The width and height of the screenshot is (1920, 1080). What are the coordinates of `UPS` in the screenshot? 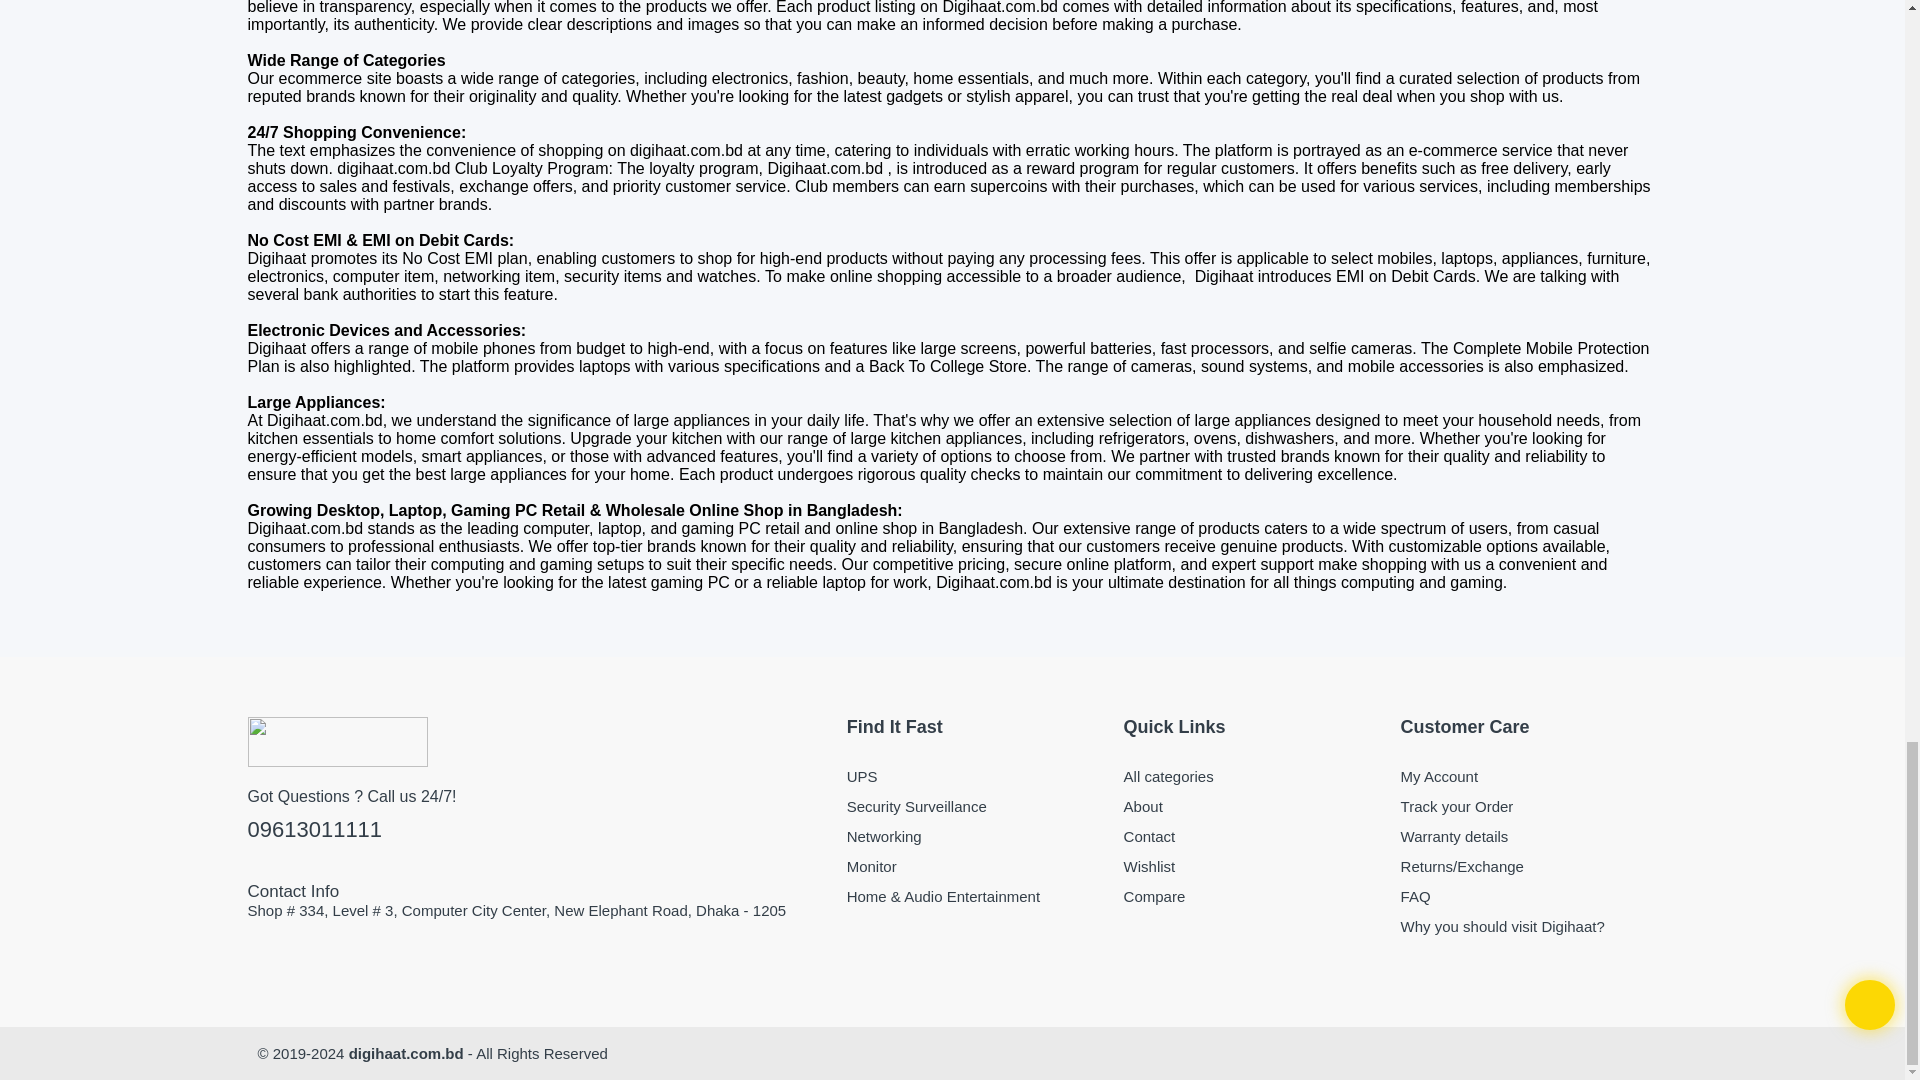 It's located at (975, 776).